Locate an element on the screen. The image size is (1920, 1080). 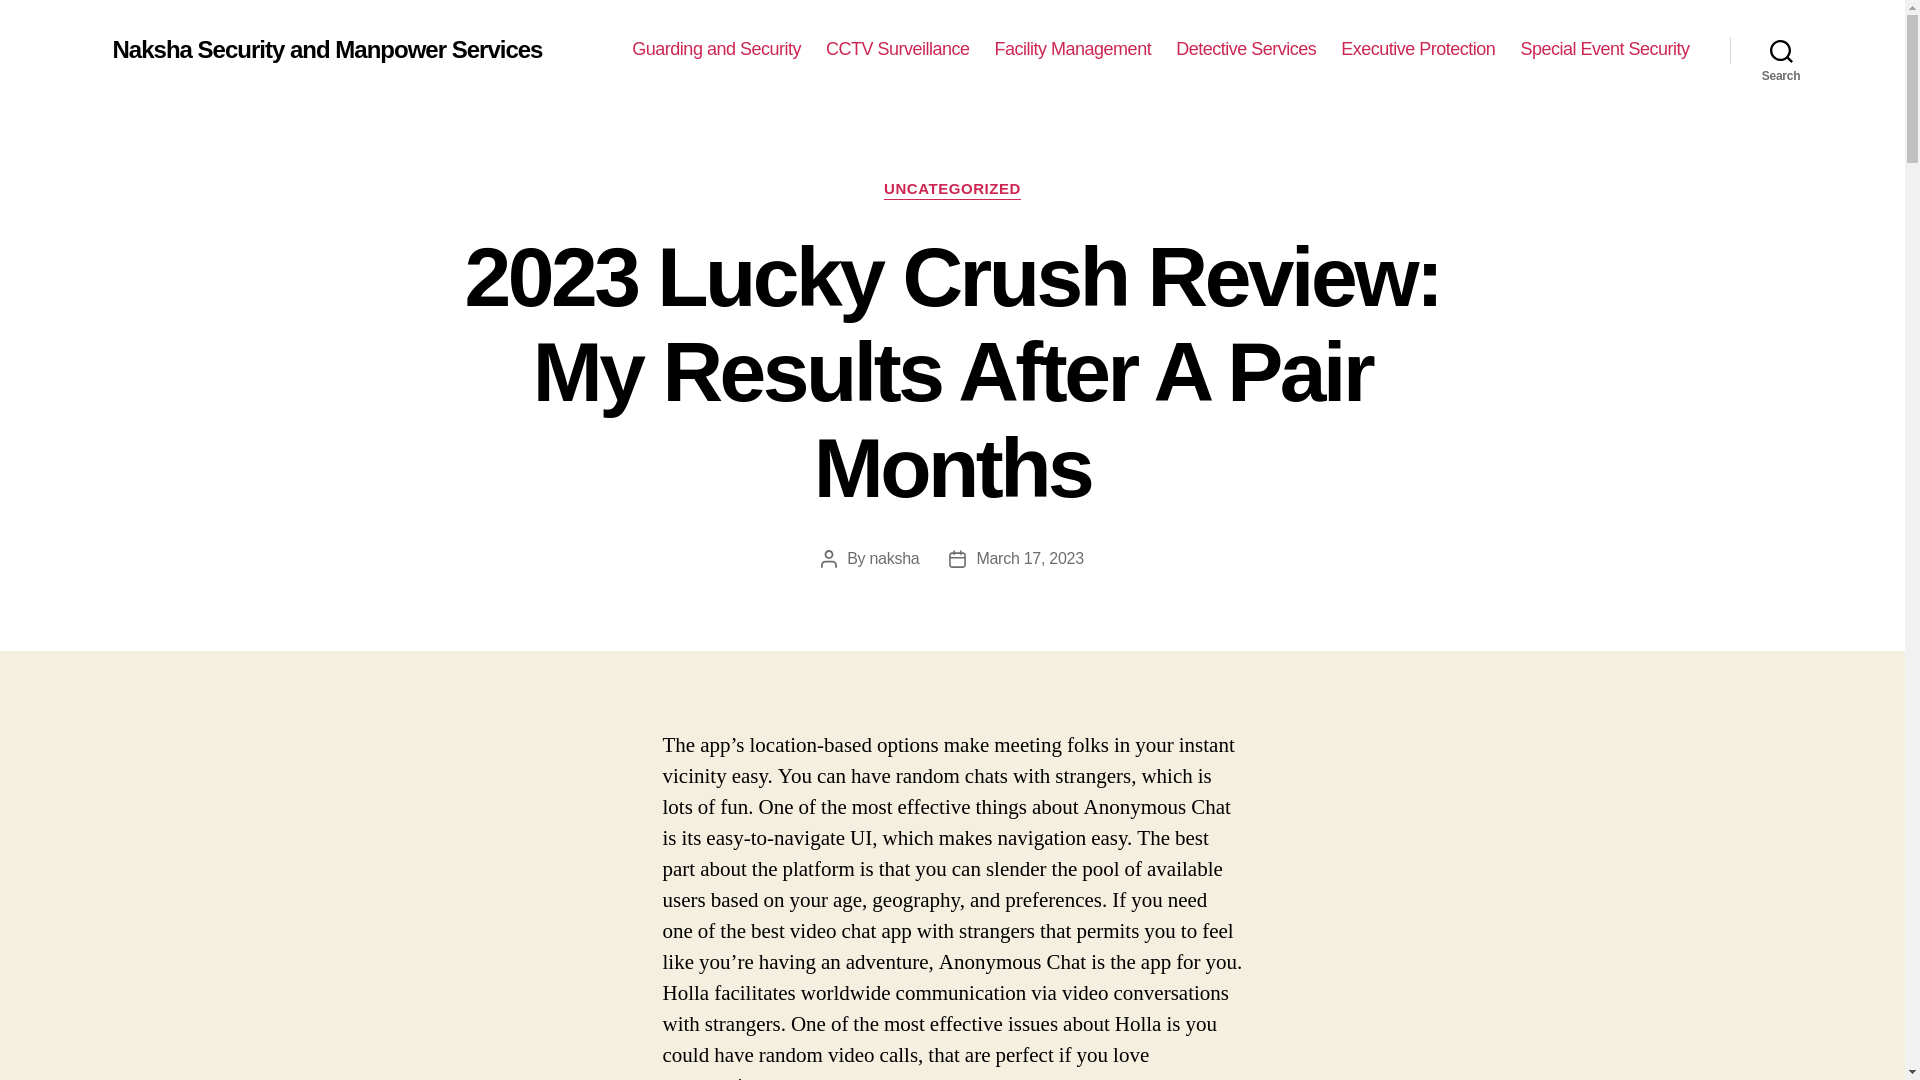
Guarding and Security is located at coordinates (716, 49).